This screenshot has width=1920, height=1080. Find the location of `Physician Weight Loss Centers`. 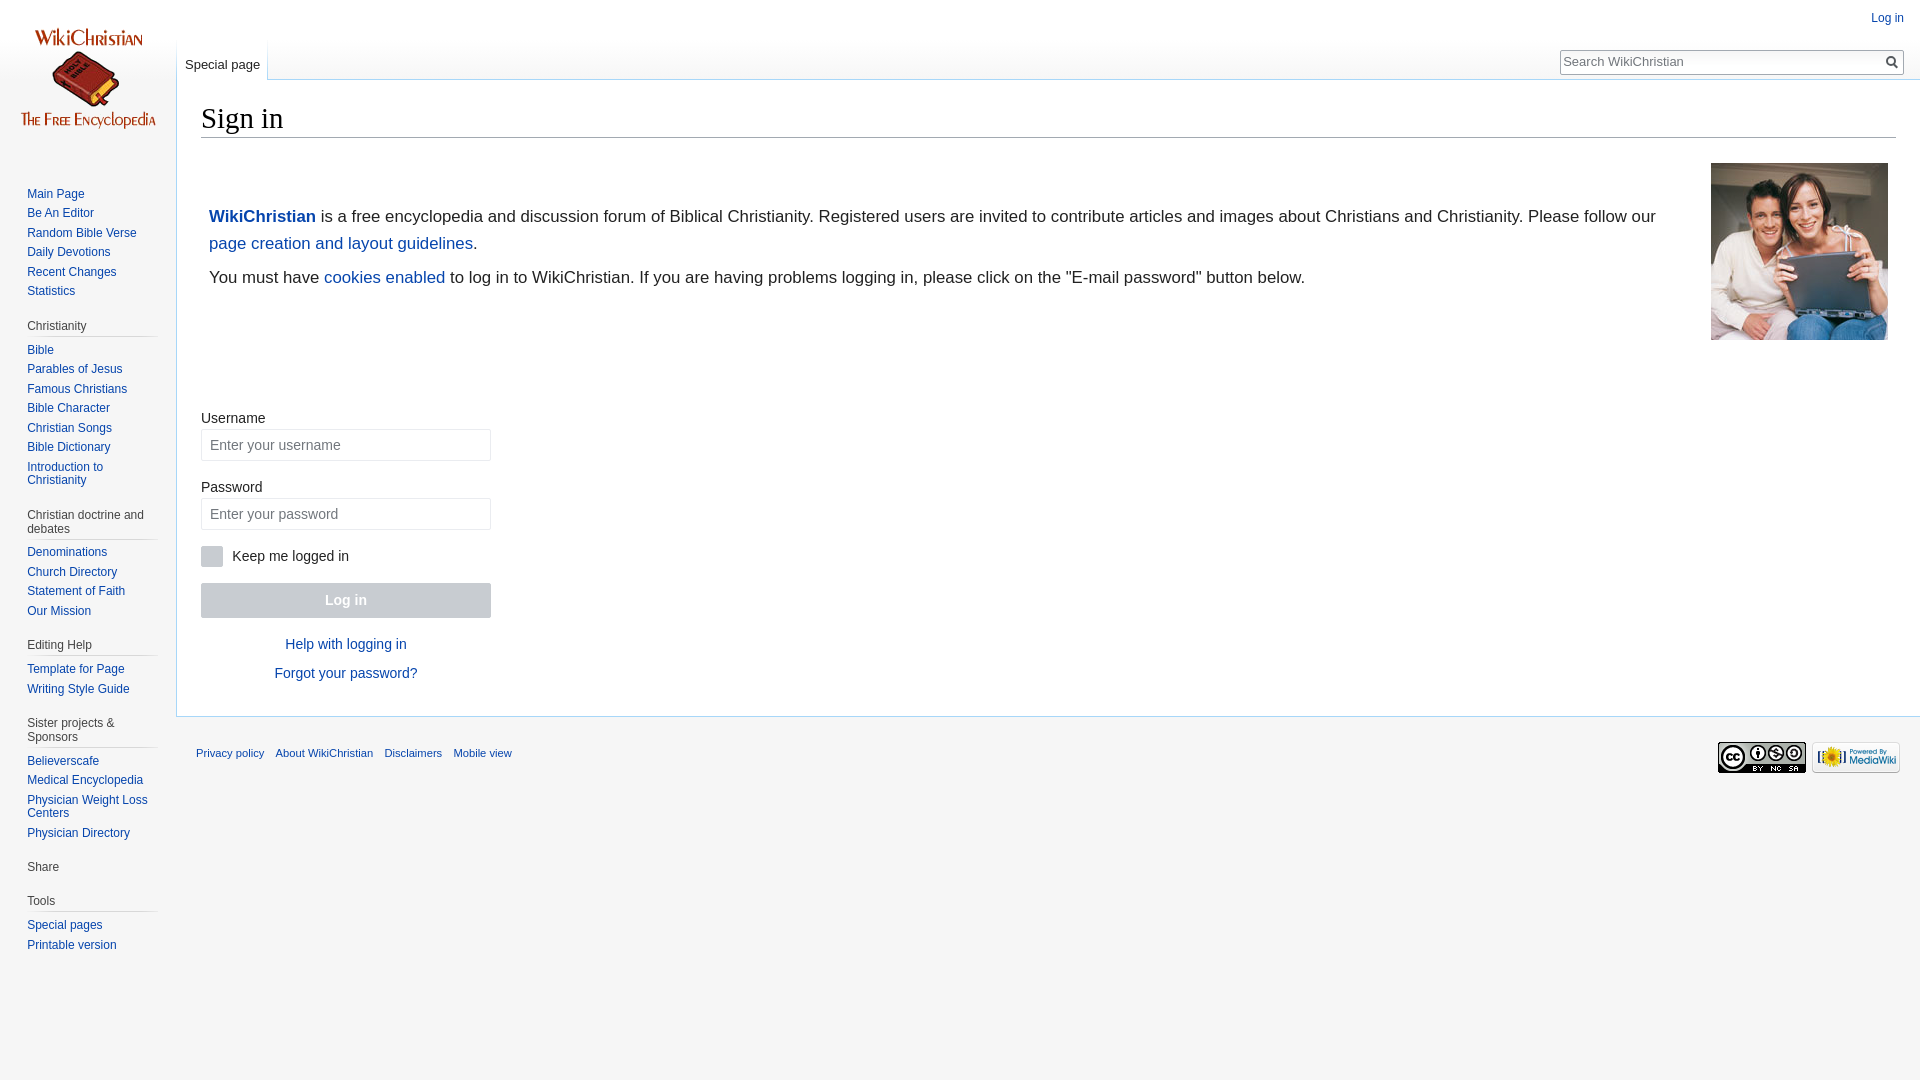

Physician Weight Loss Centers is located at coordinates (86, 806).